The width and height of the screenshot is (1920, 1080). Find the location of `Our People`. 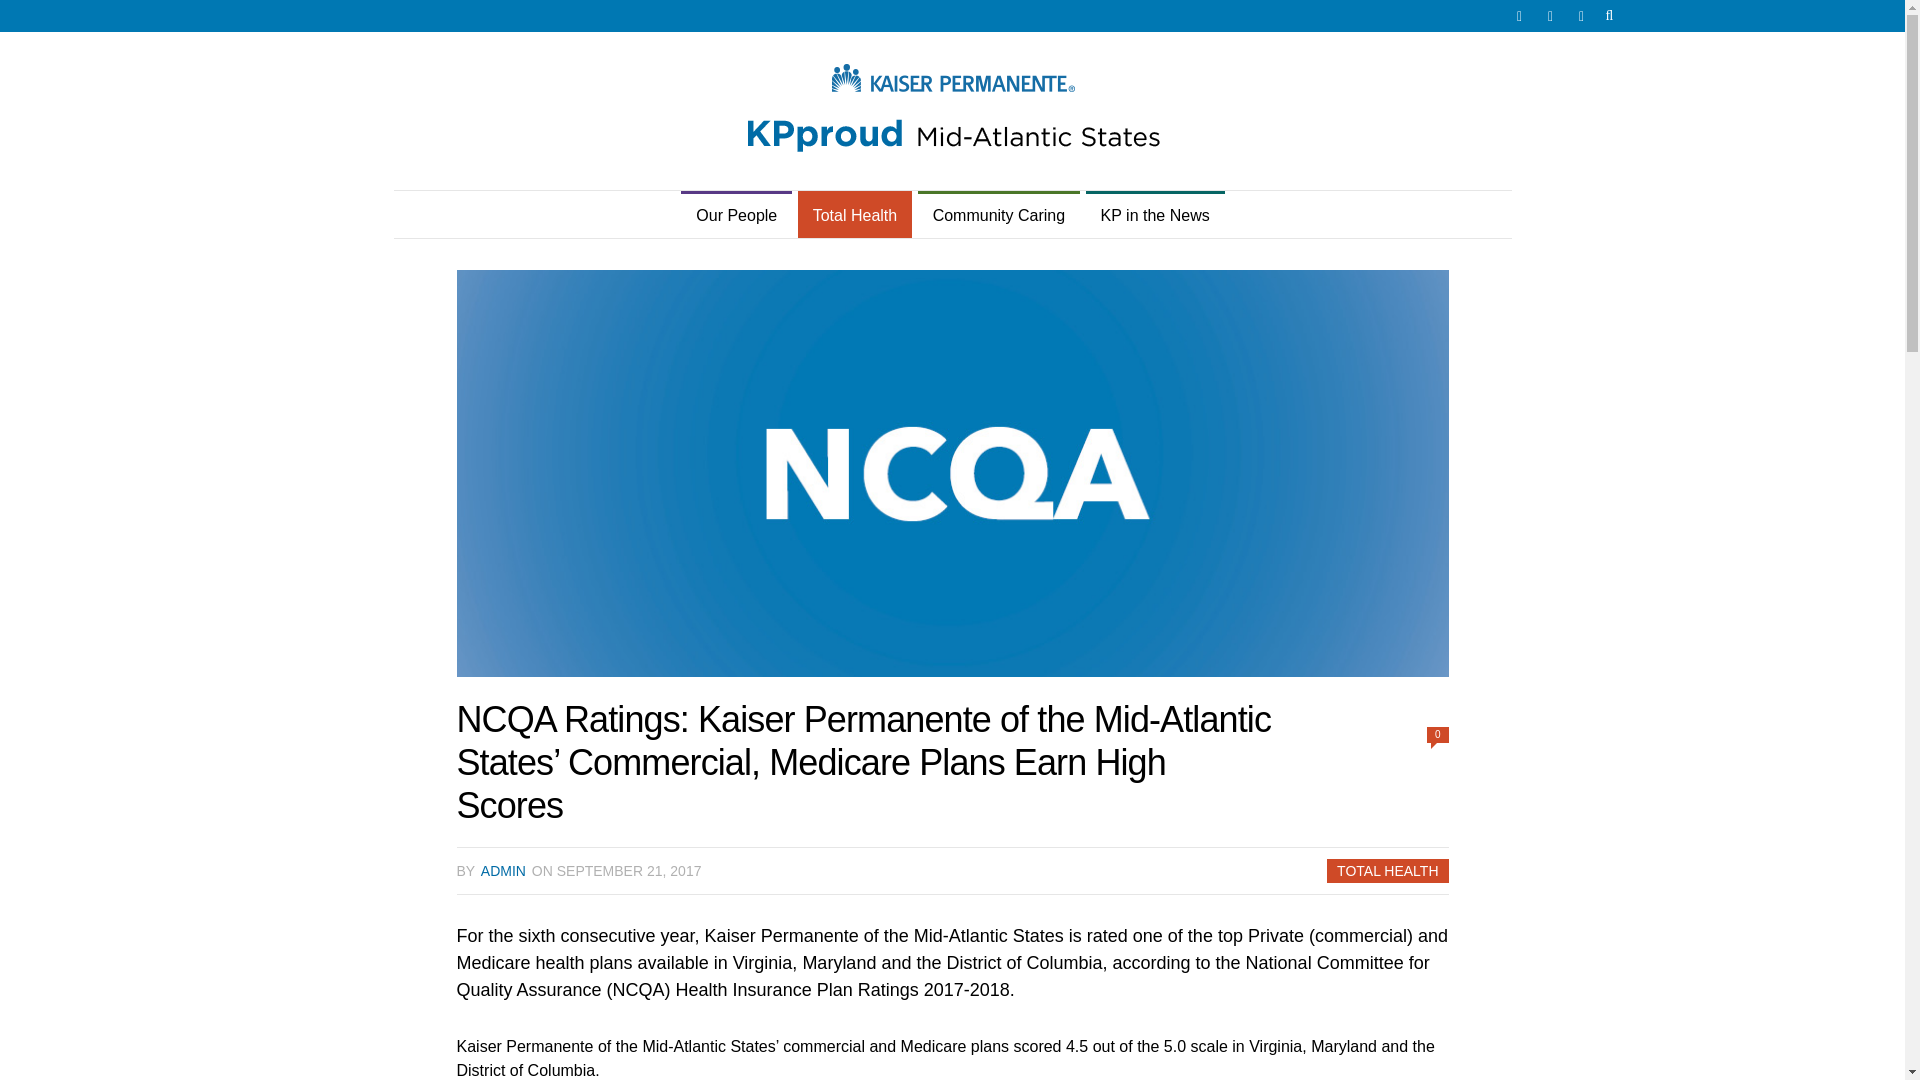

Our People is located at coordinates (736, 216).